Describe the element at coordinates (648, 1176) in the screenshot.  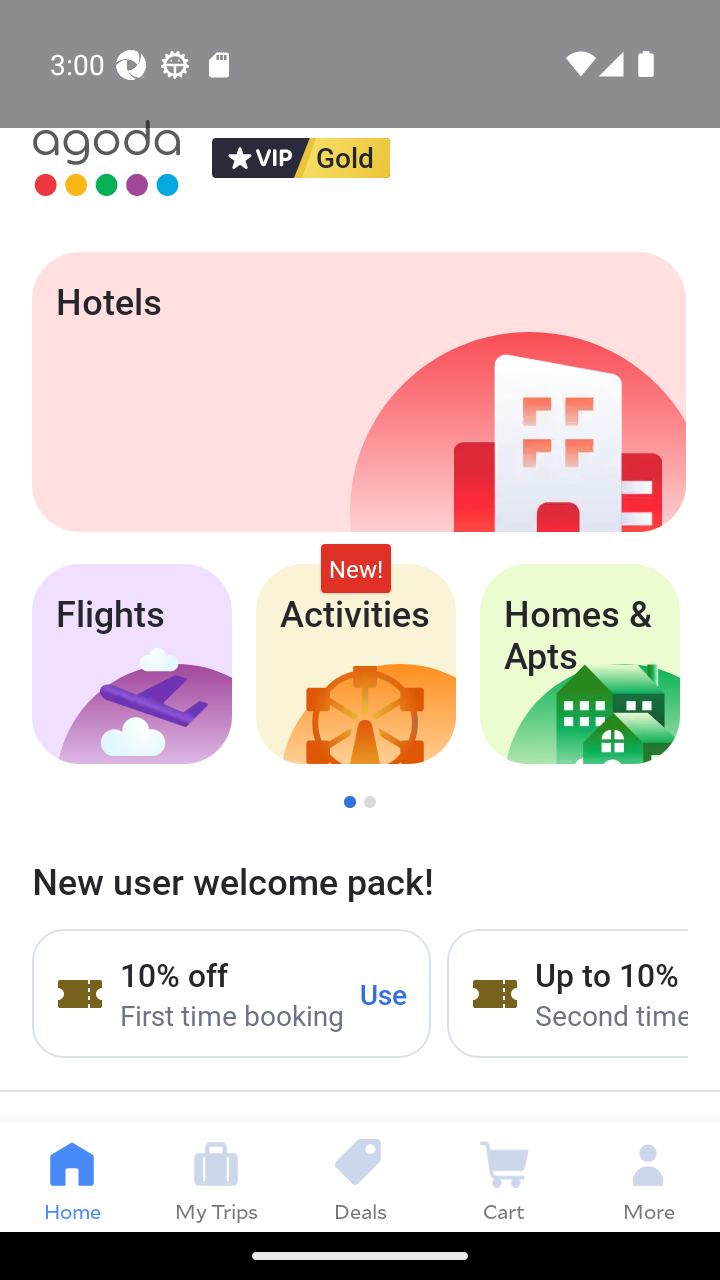
I see `More` at that location.